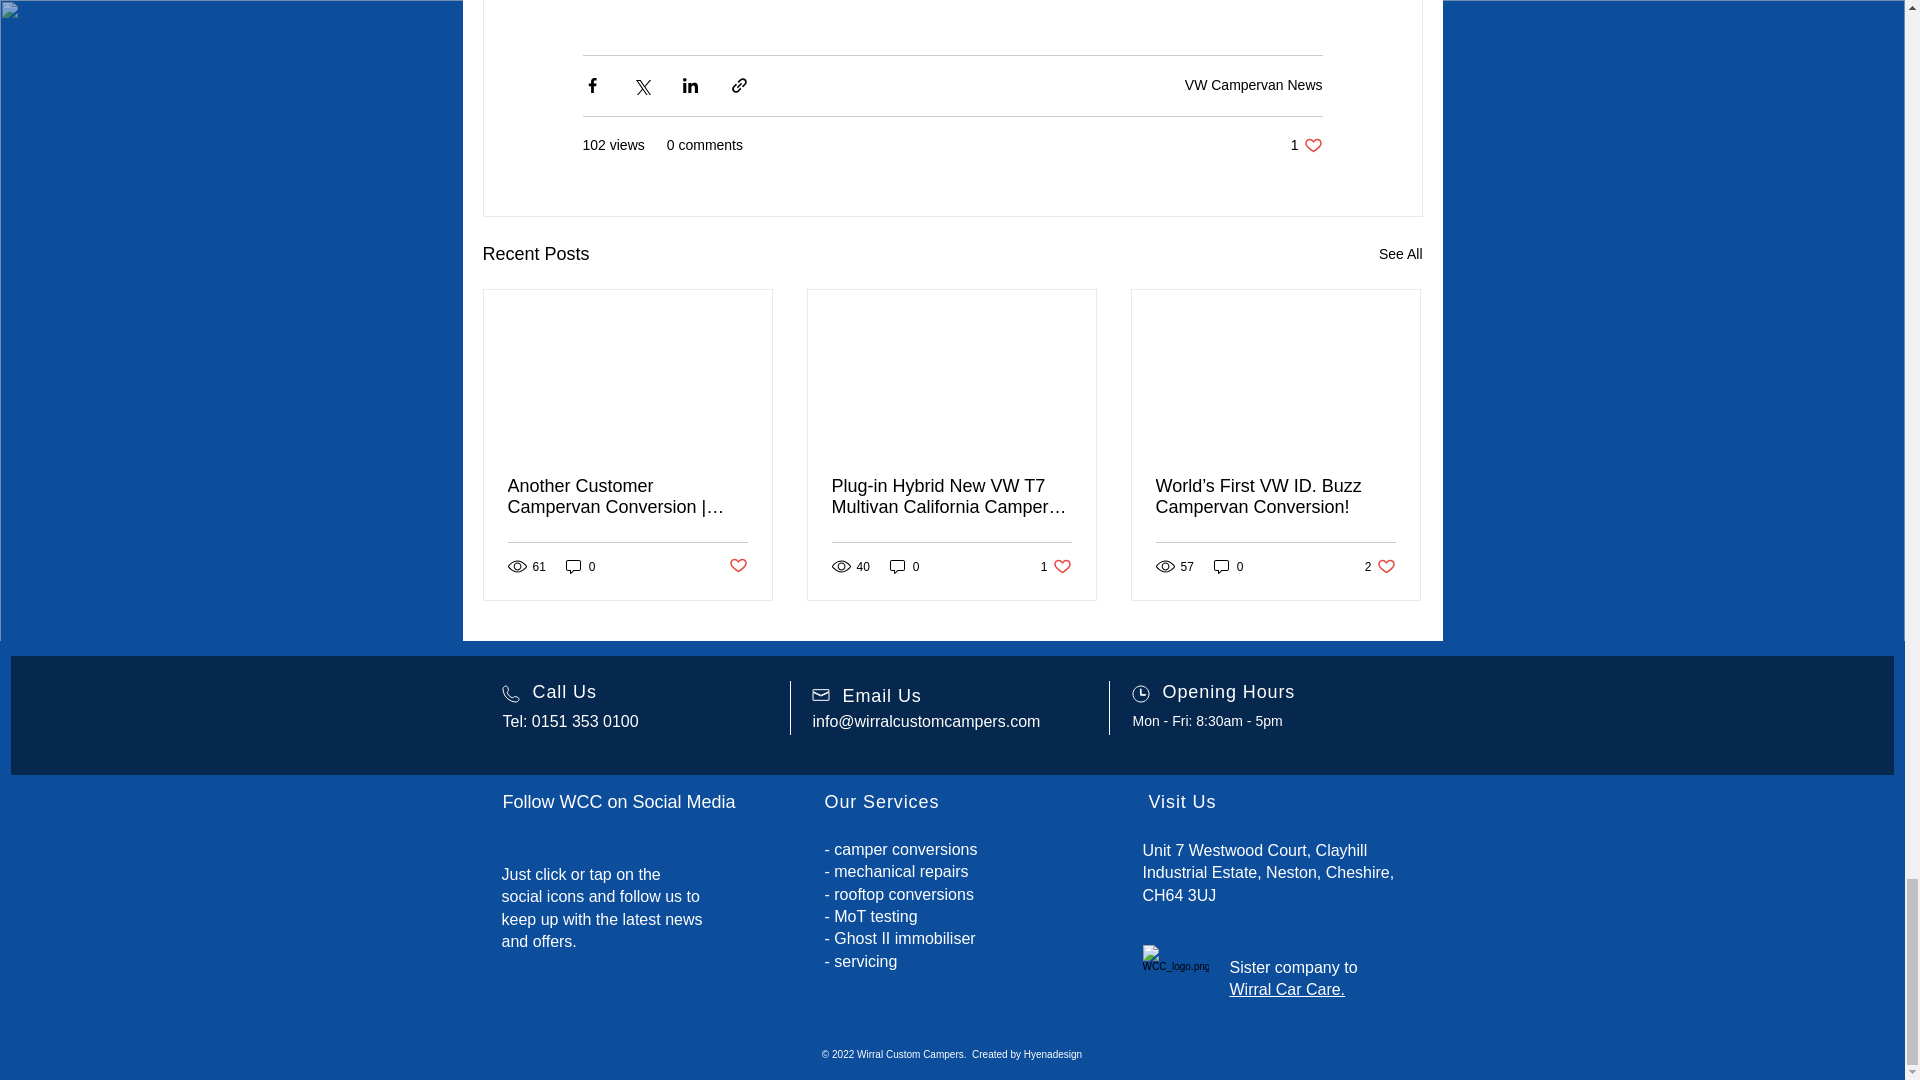 The image size is (1920, 1080). I want to click on 0, so click(580, 566).